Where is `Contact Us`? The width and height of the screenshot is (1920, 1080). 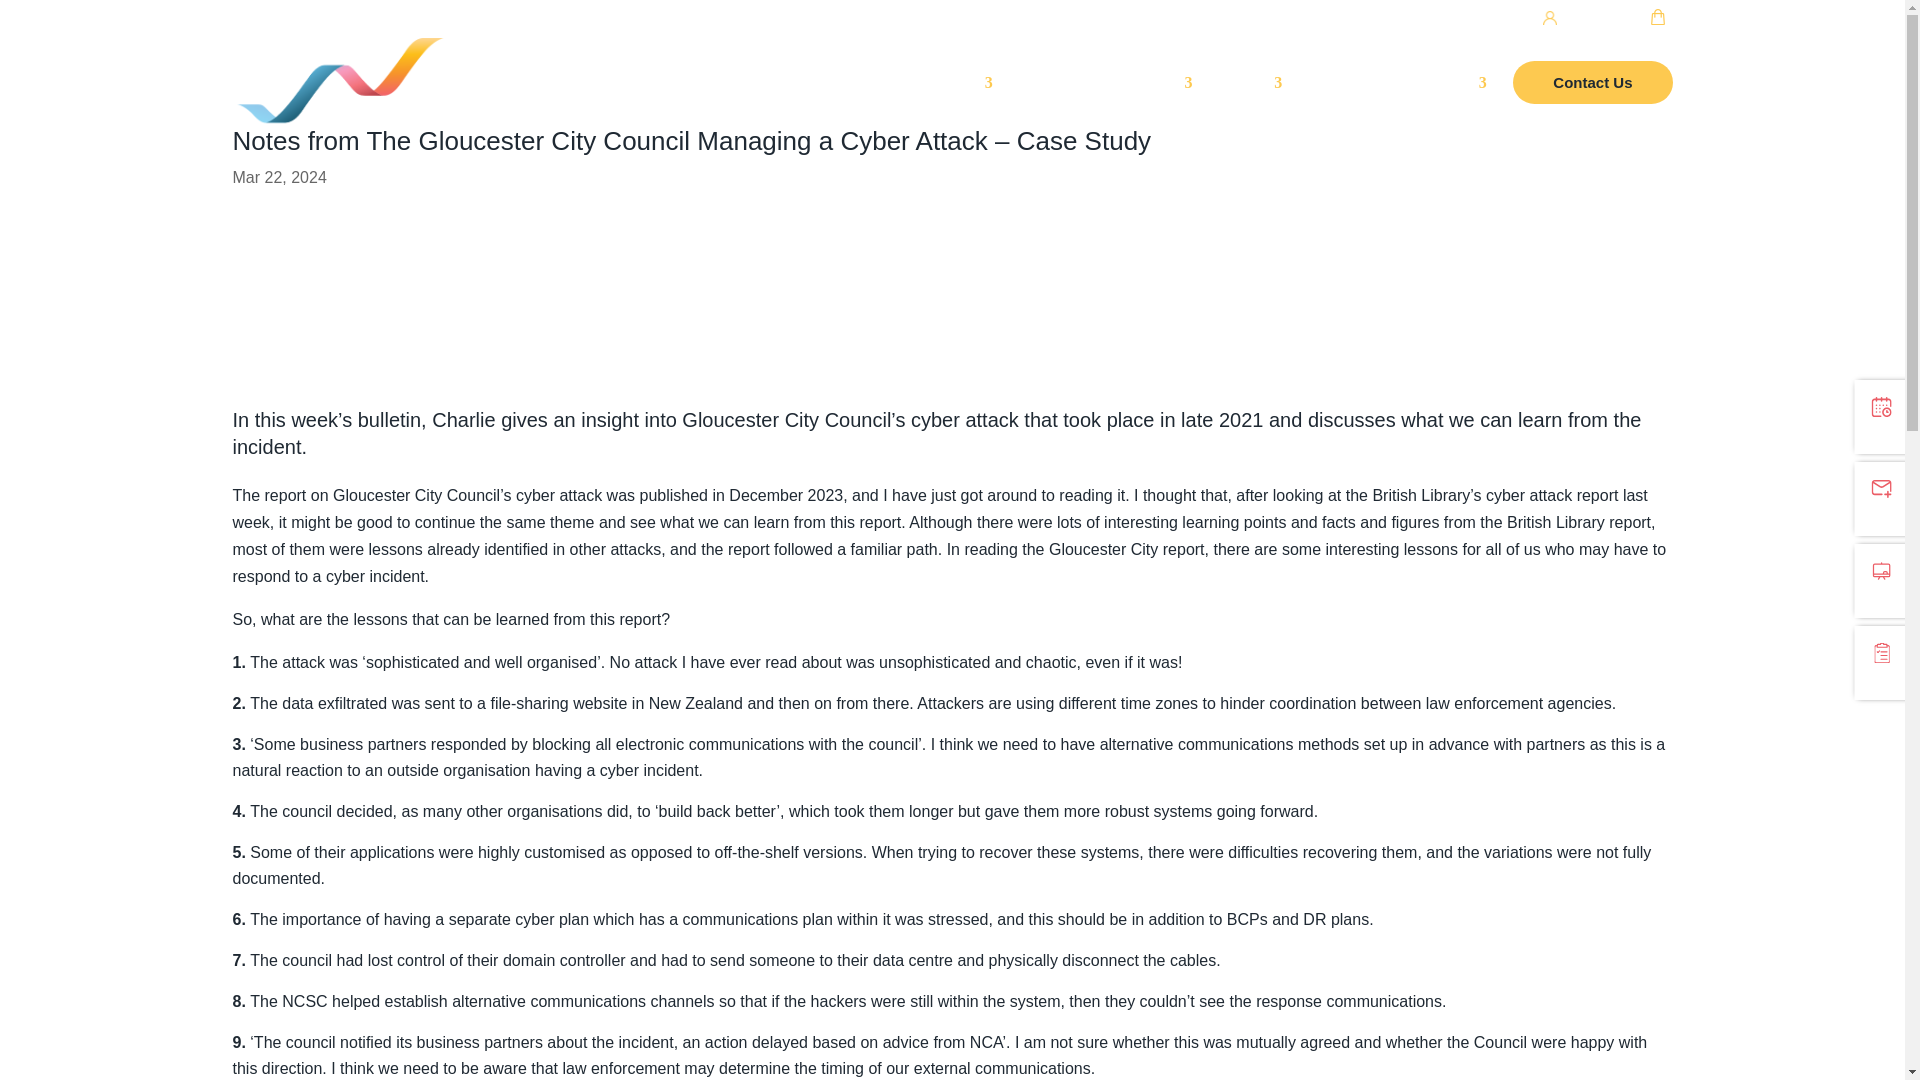
Contact Us is located at coordinates (1592, 106).